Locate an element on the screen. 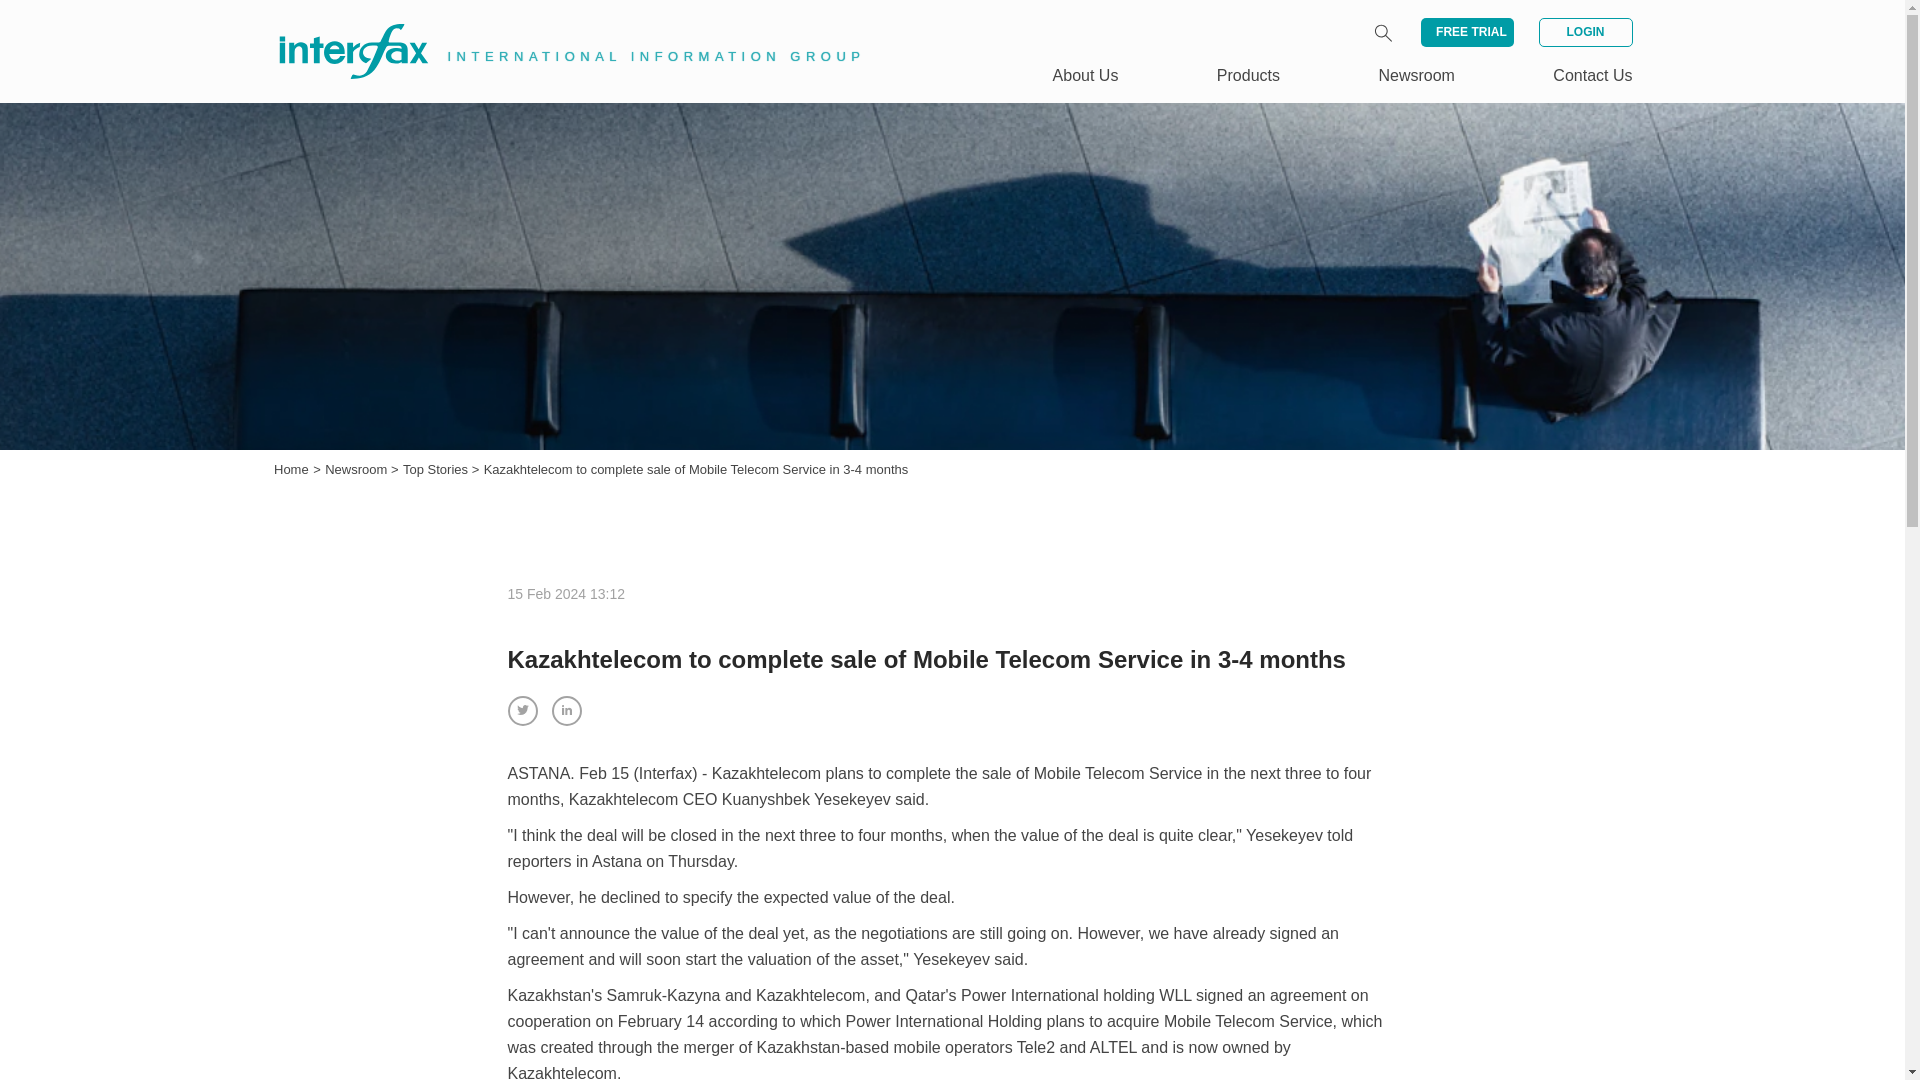 This screenshot has width=1920, height=1080. Contact Us is located at coordinates (1592, 75).